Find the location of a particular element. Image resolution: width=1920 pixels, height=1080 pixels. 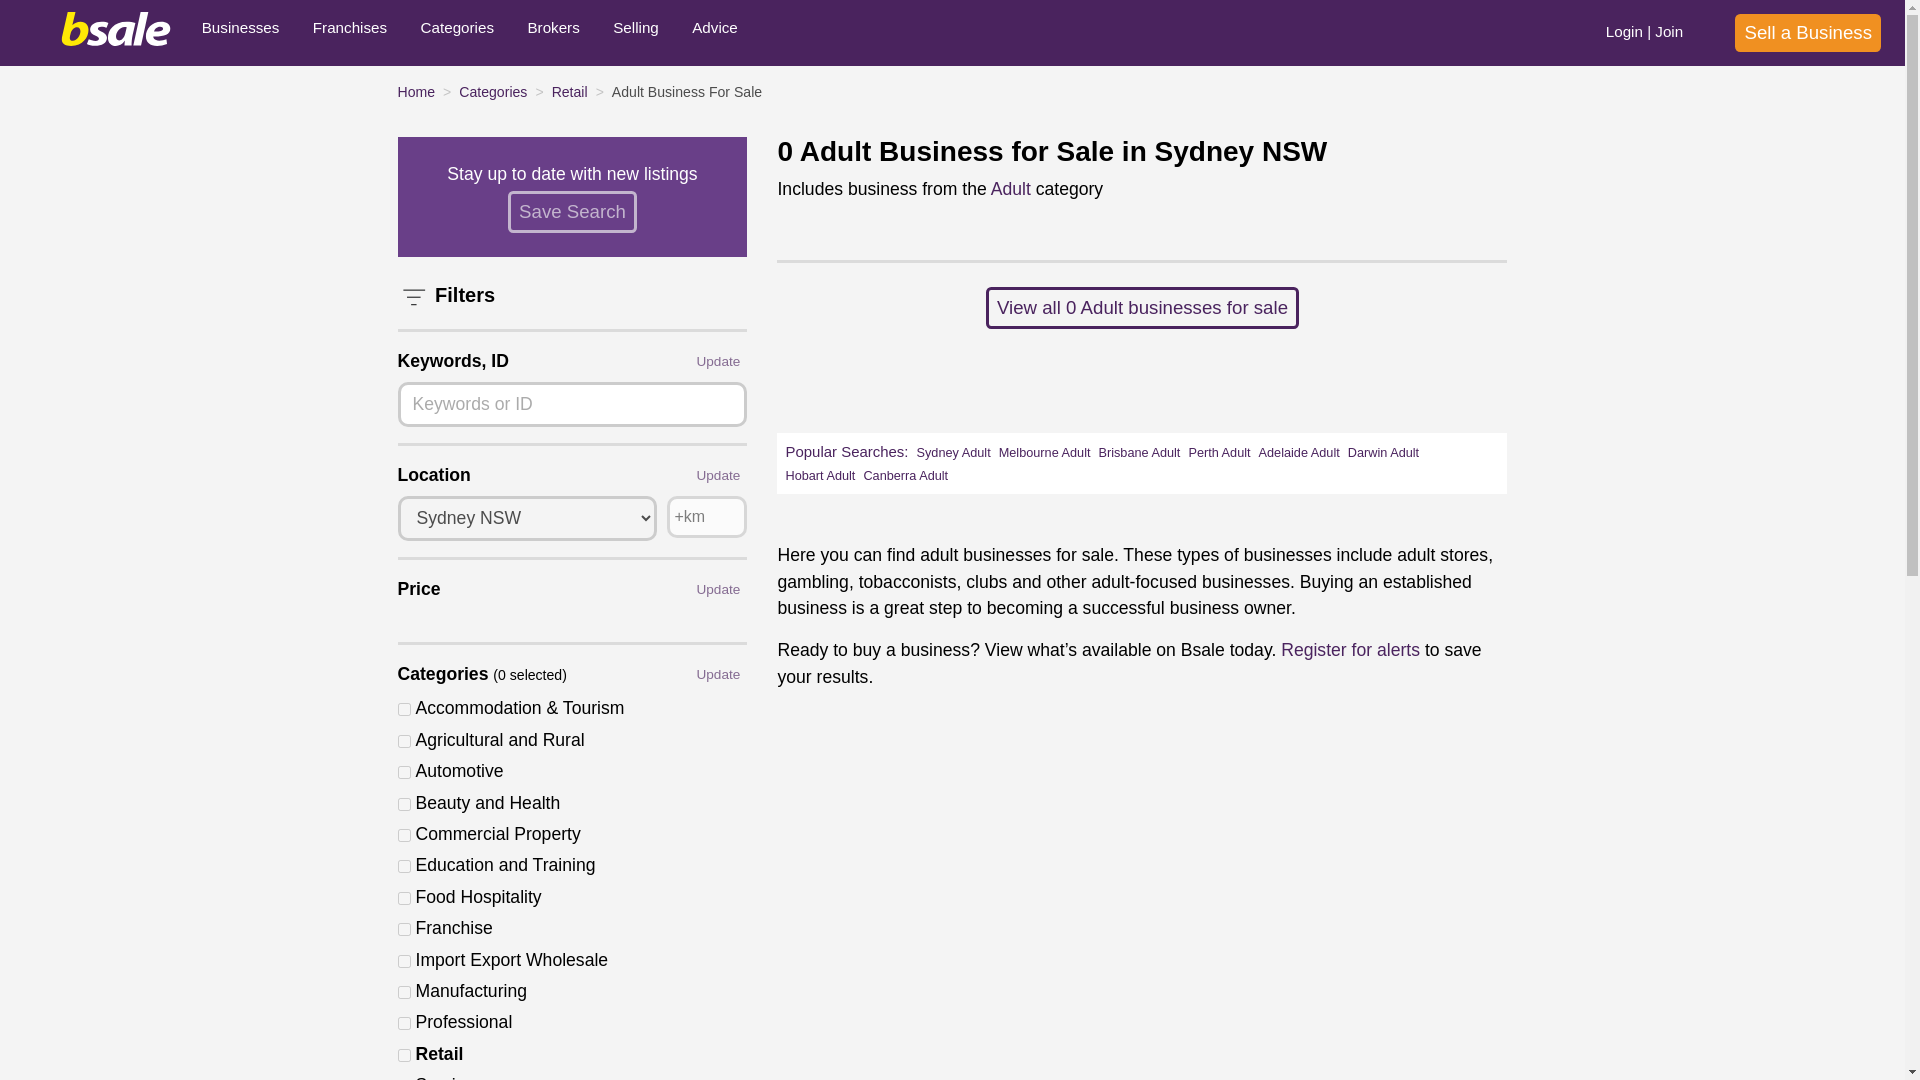

Businesses is located at coordinates (240, 32).